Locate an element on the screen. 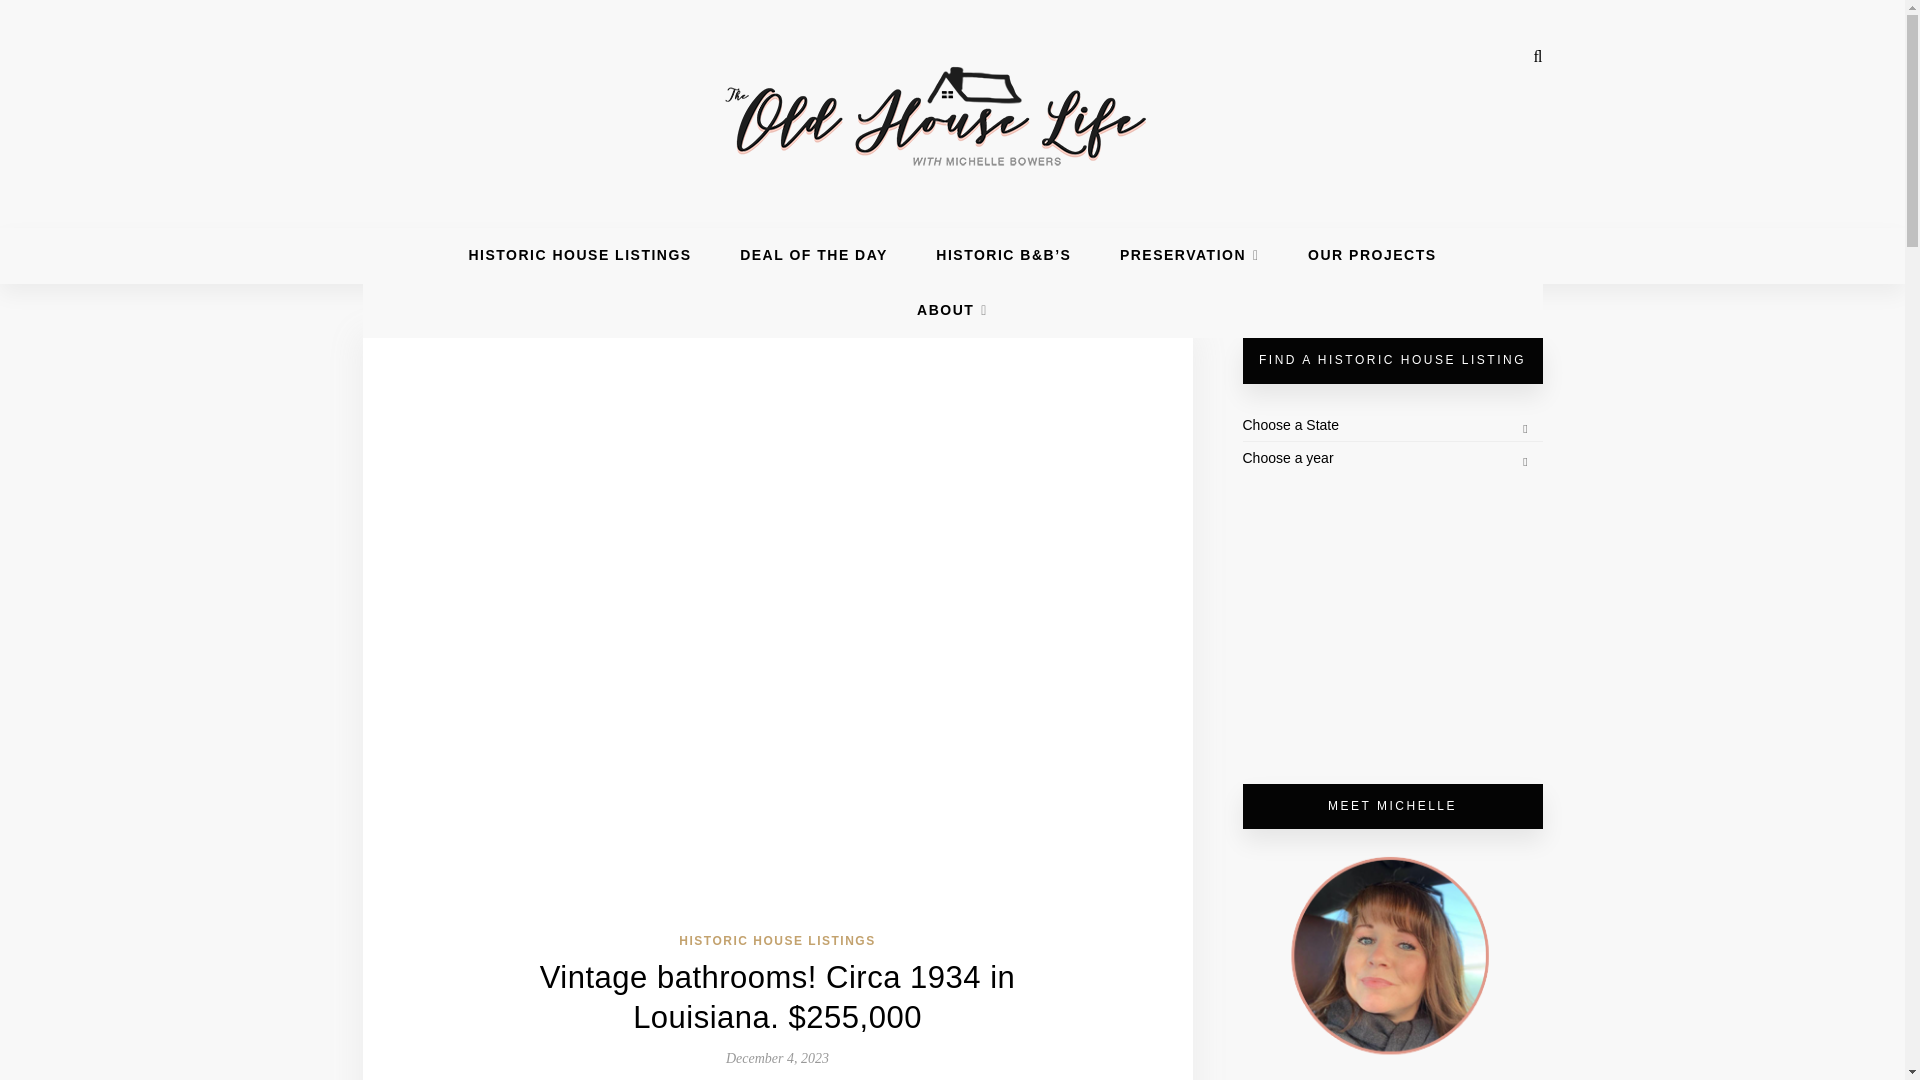 The image size is (1920, 1080). HISTORIC HOUSE LISTINGS is located at coordinates (777, 941).